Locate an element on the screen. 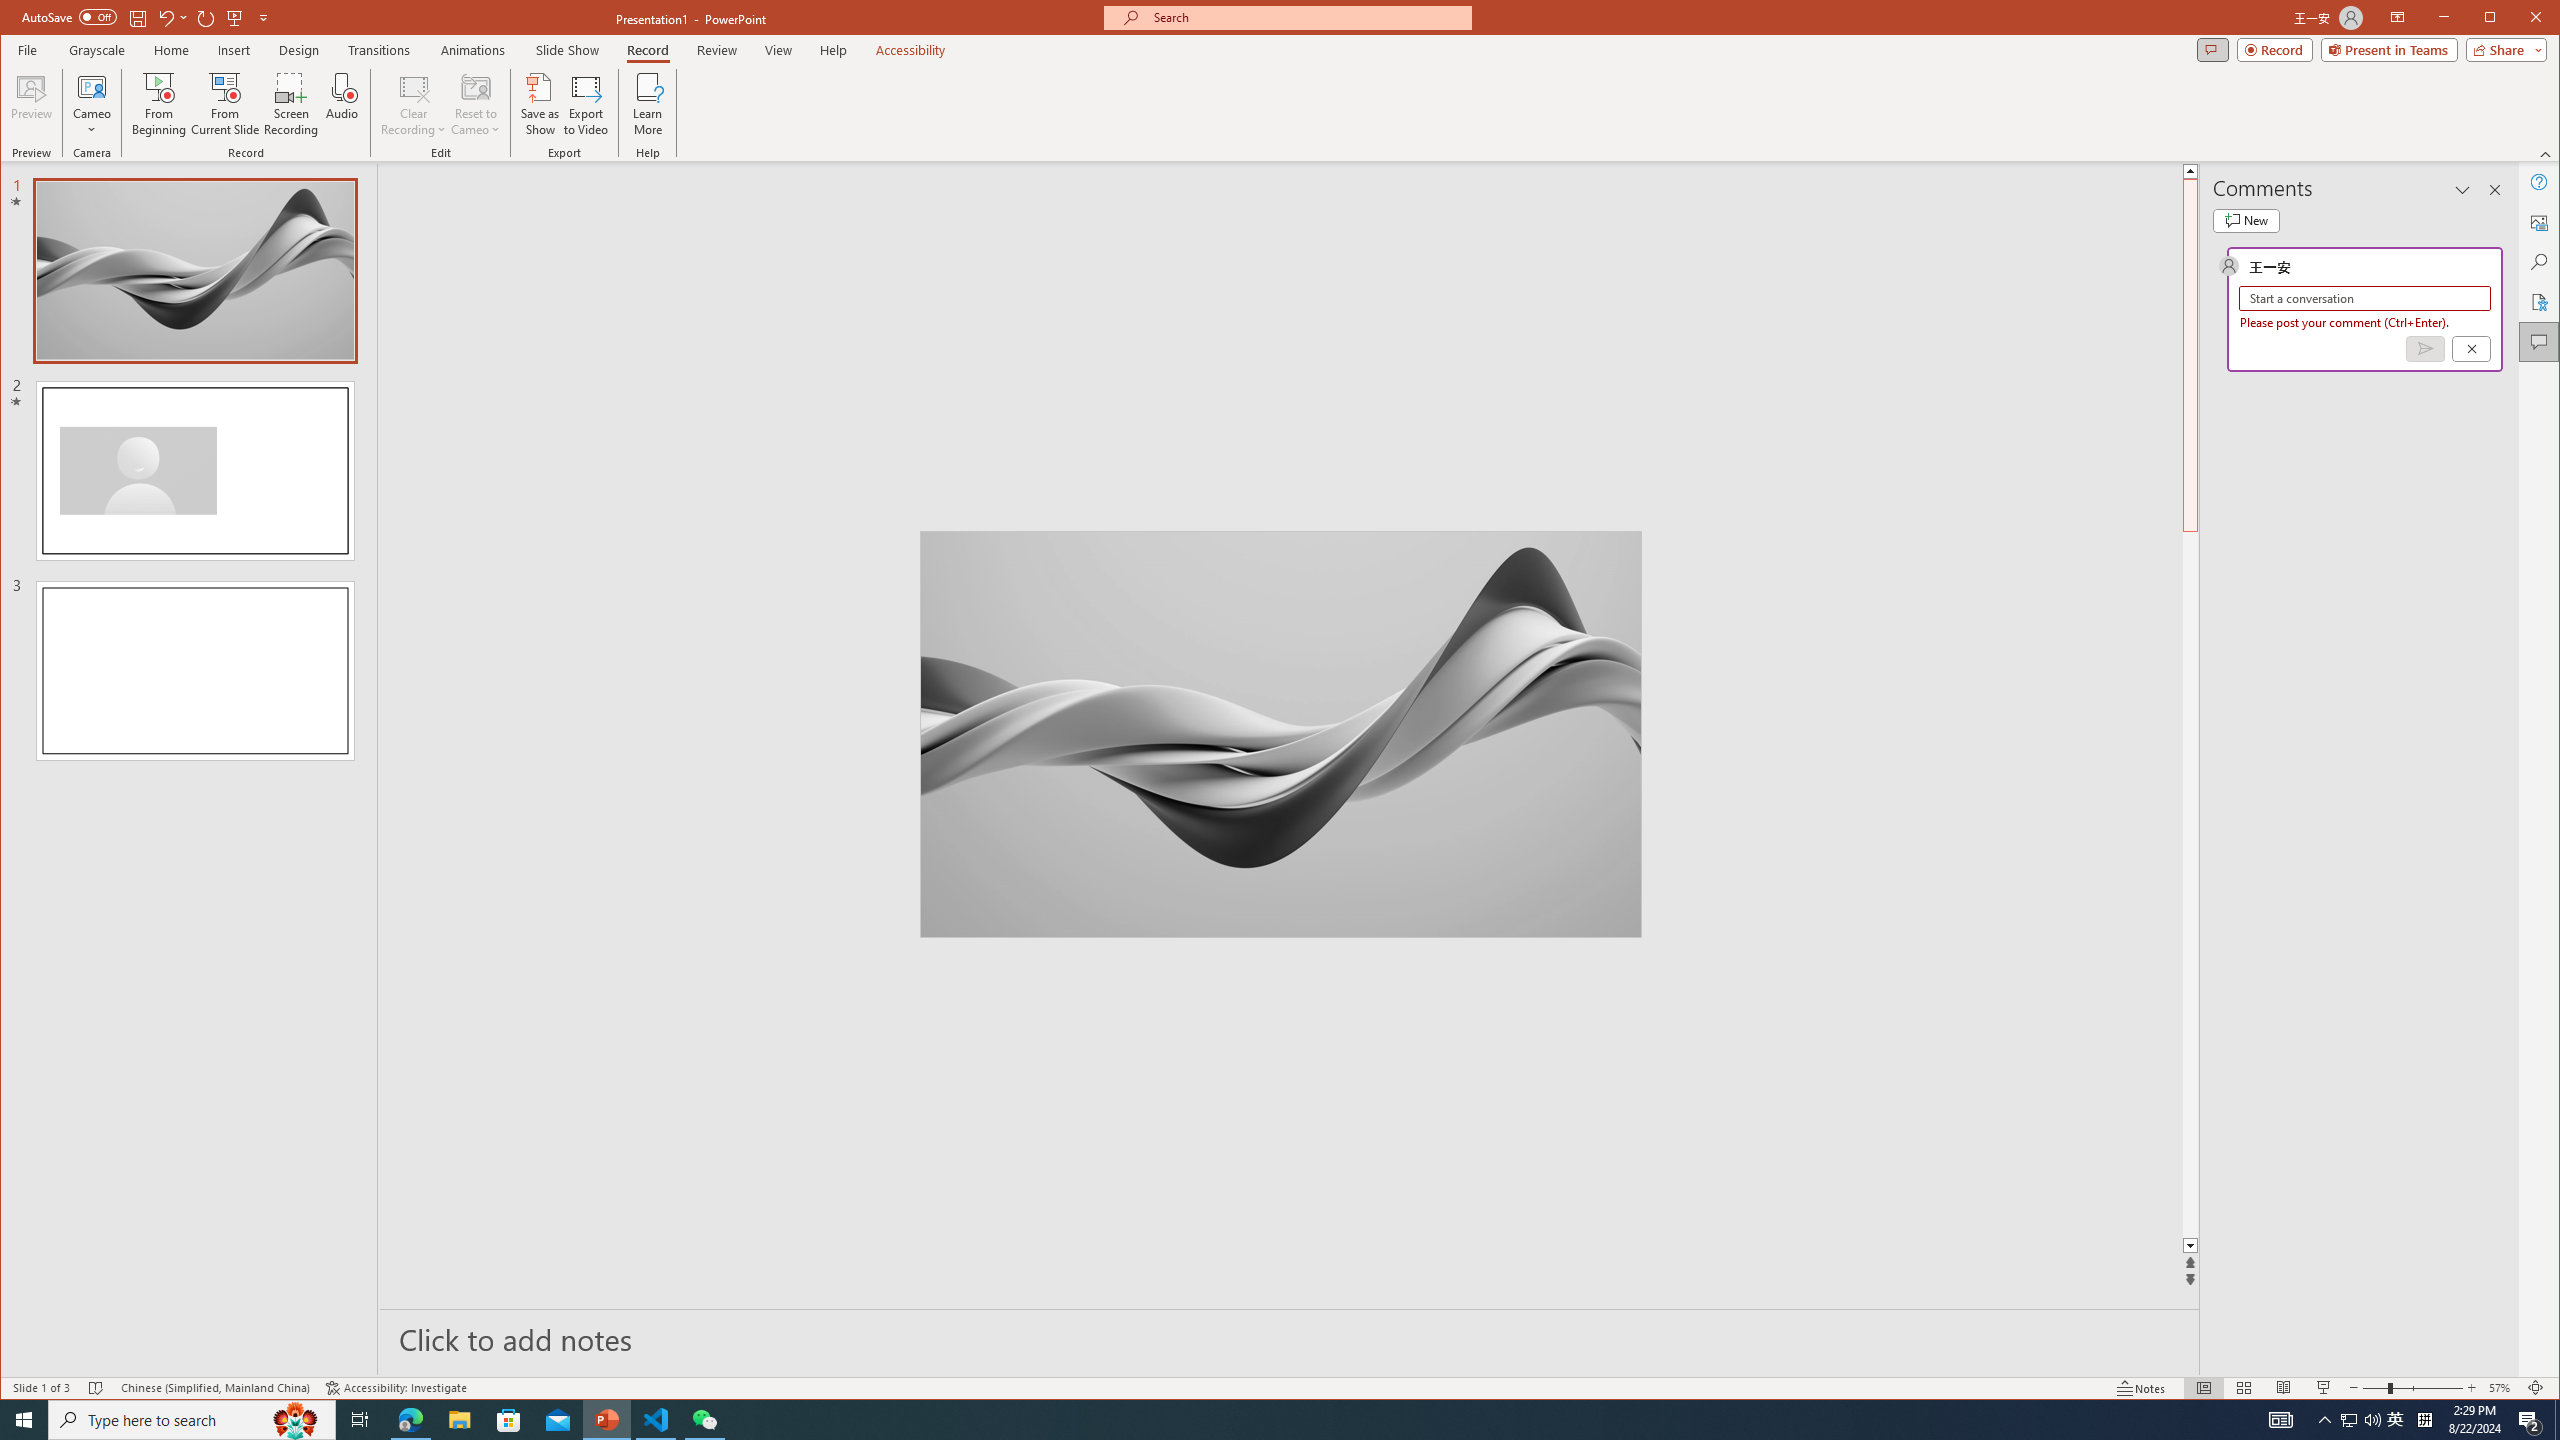  Start a conversation is located at coordinates (2365, 298).